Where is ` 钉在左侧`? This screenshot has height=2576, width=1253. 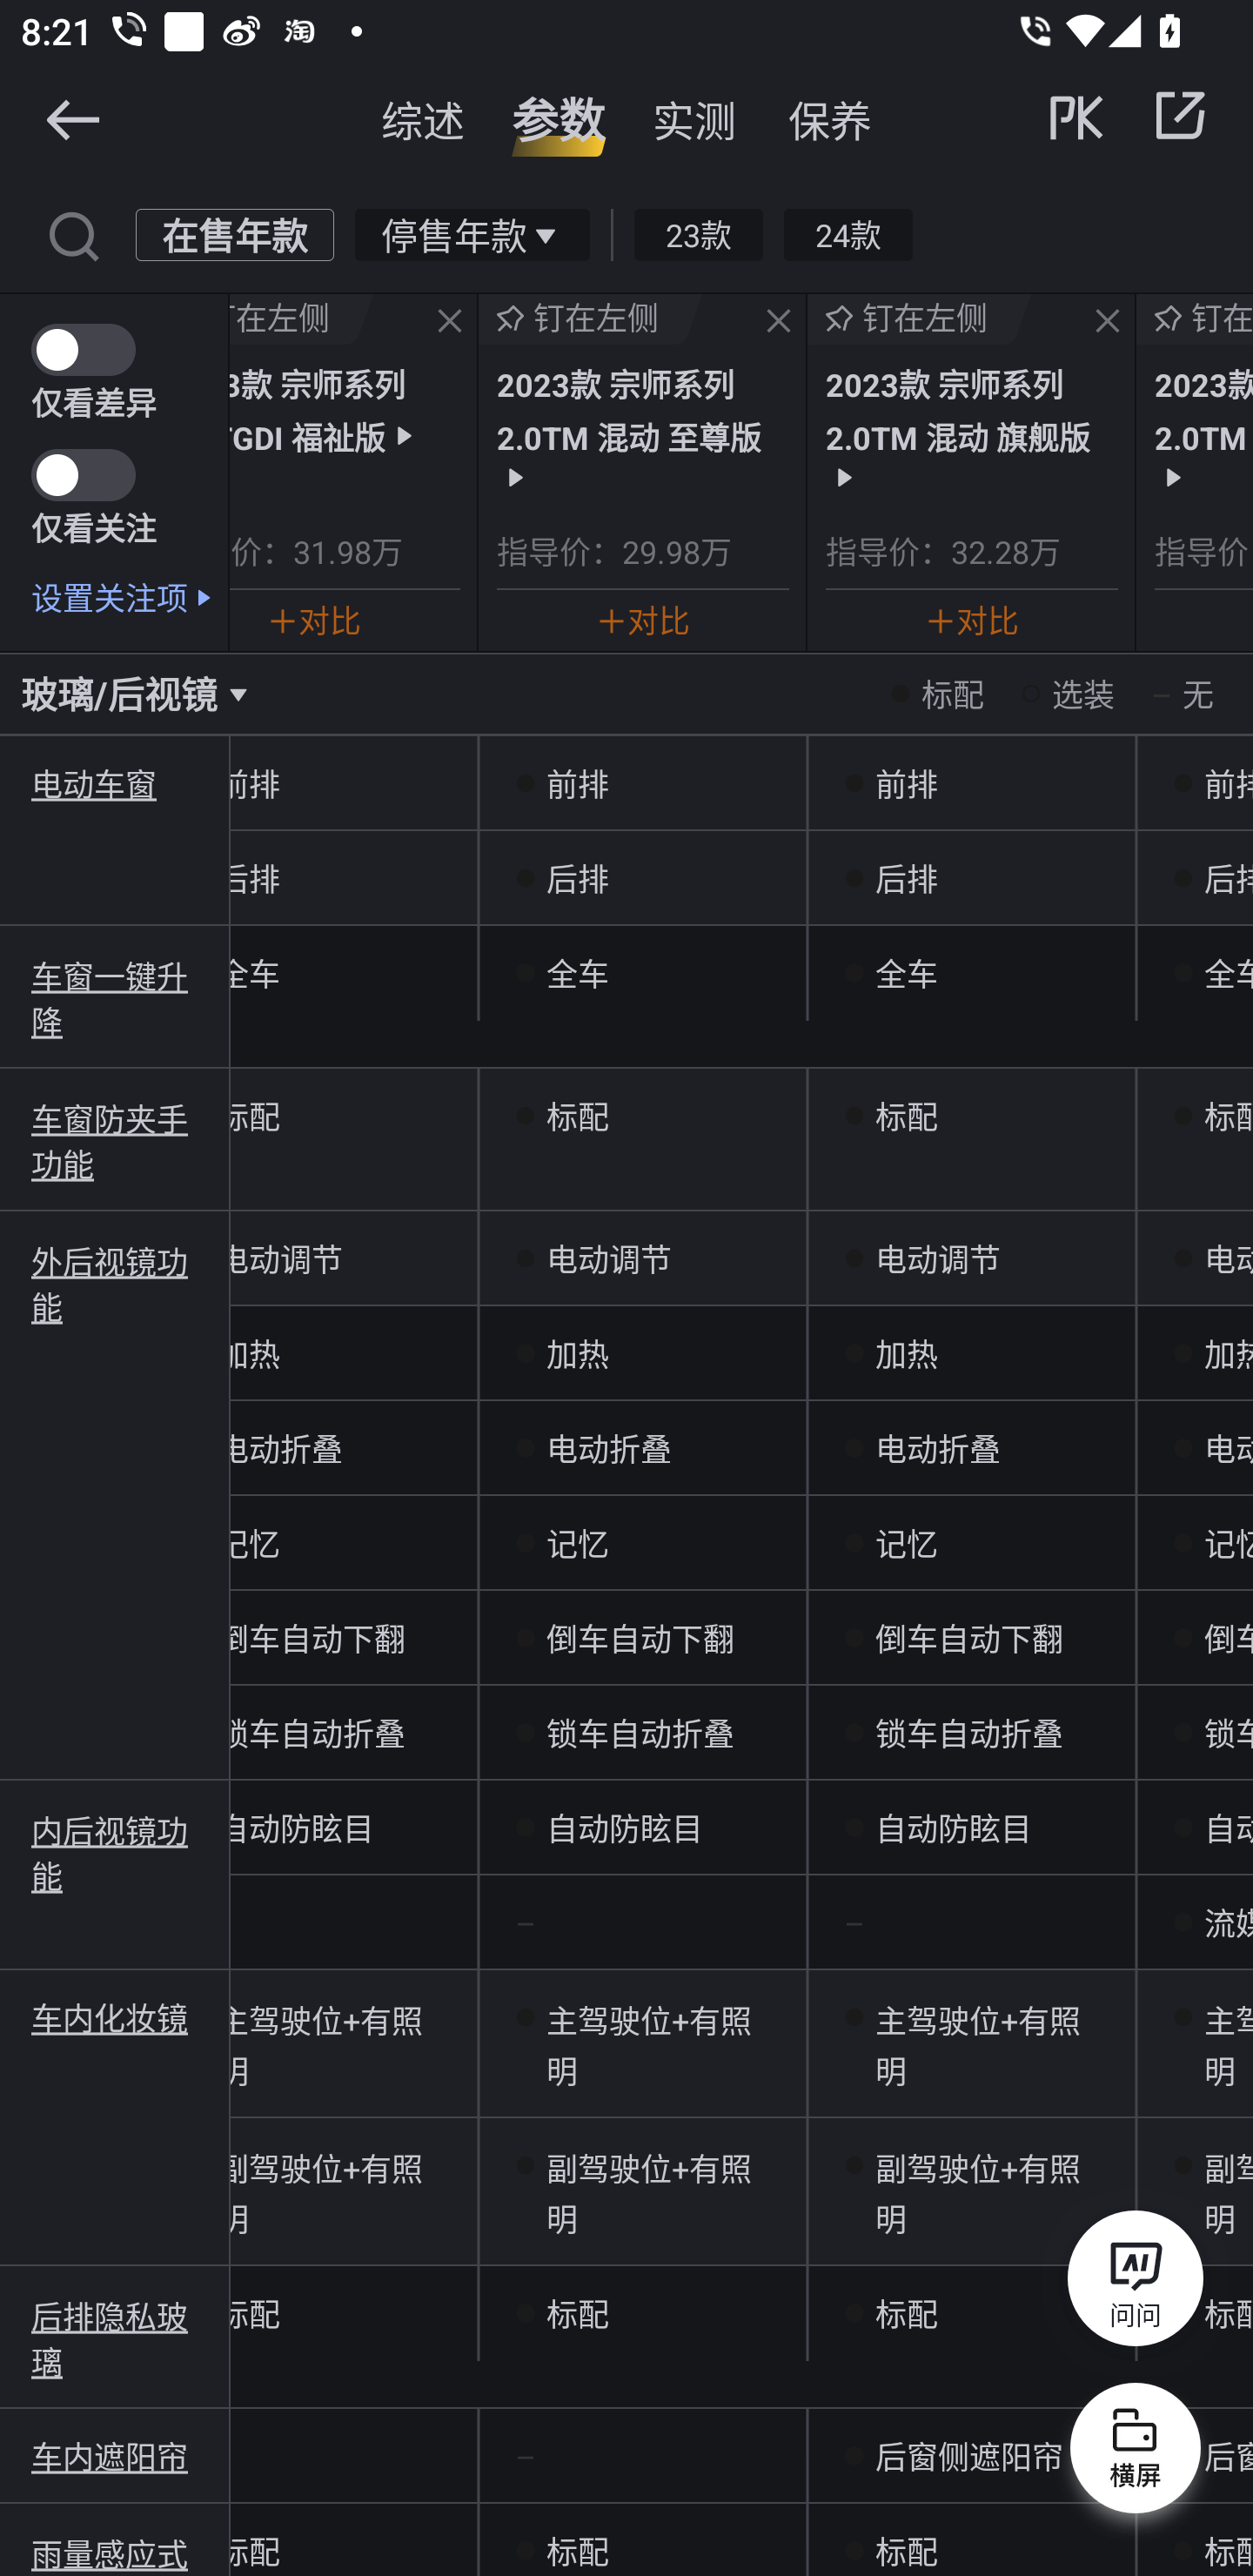  钉在左侧 is located at coordinates (1195, 319).